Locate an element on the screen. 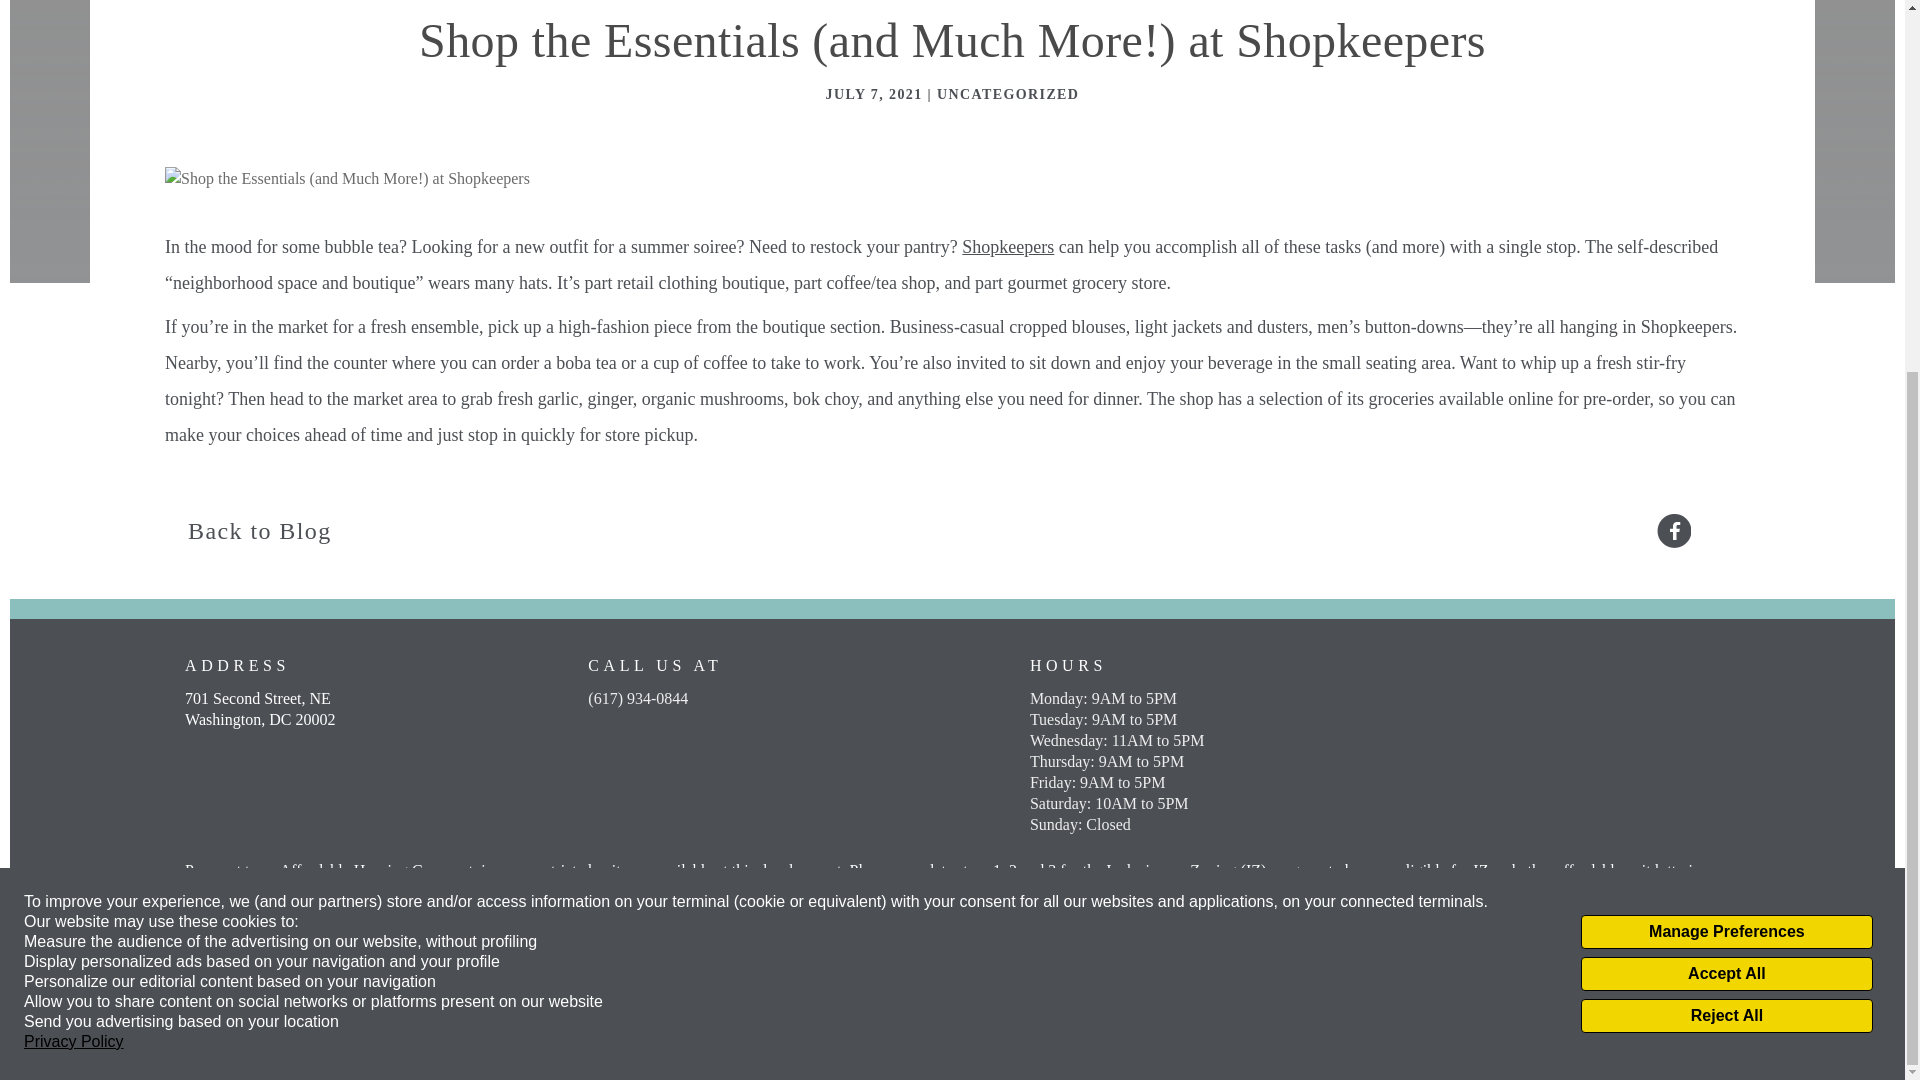 This screenshot has width=1920, height=1080. Accept All is located at coordinates (1726, 416).